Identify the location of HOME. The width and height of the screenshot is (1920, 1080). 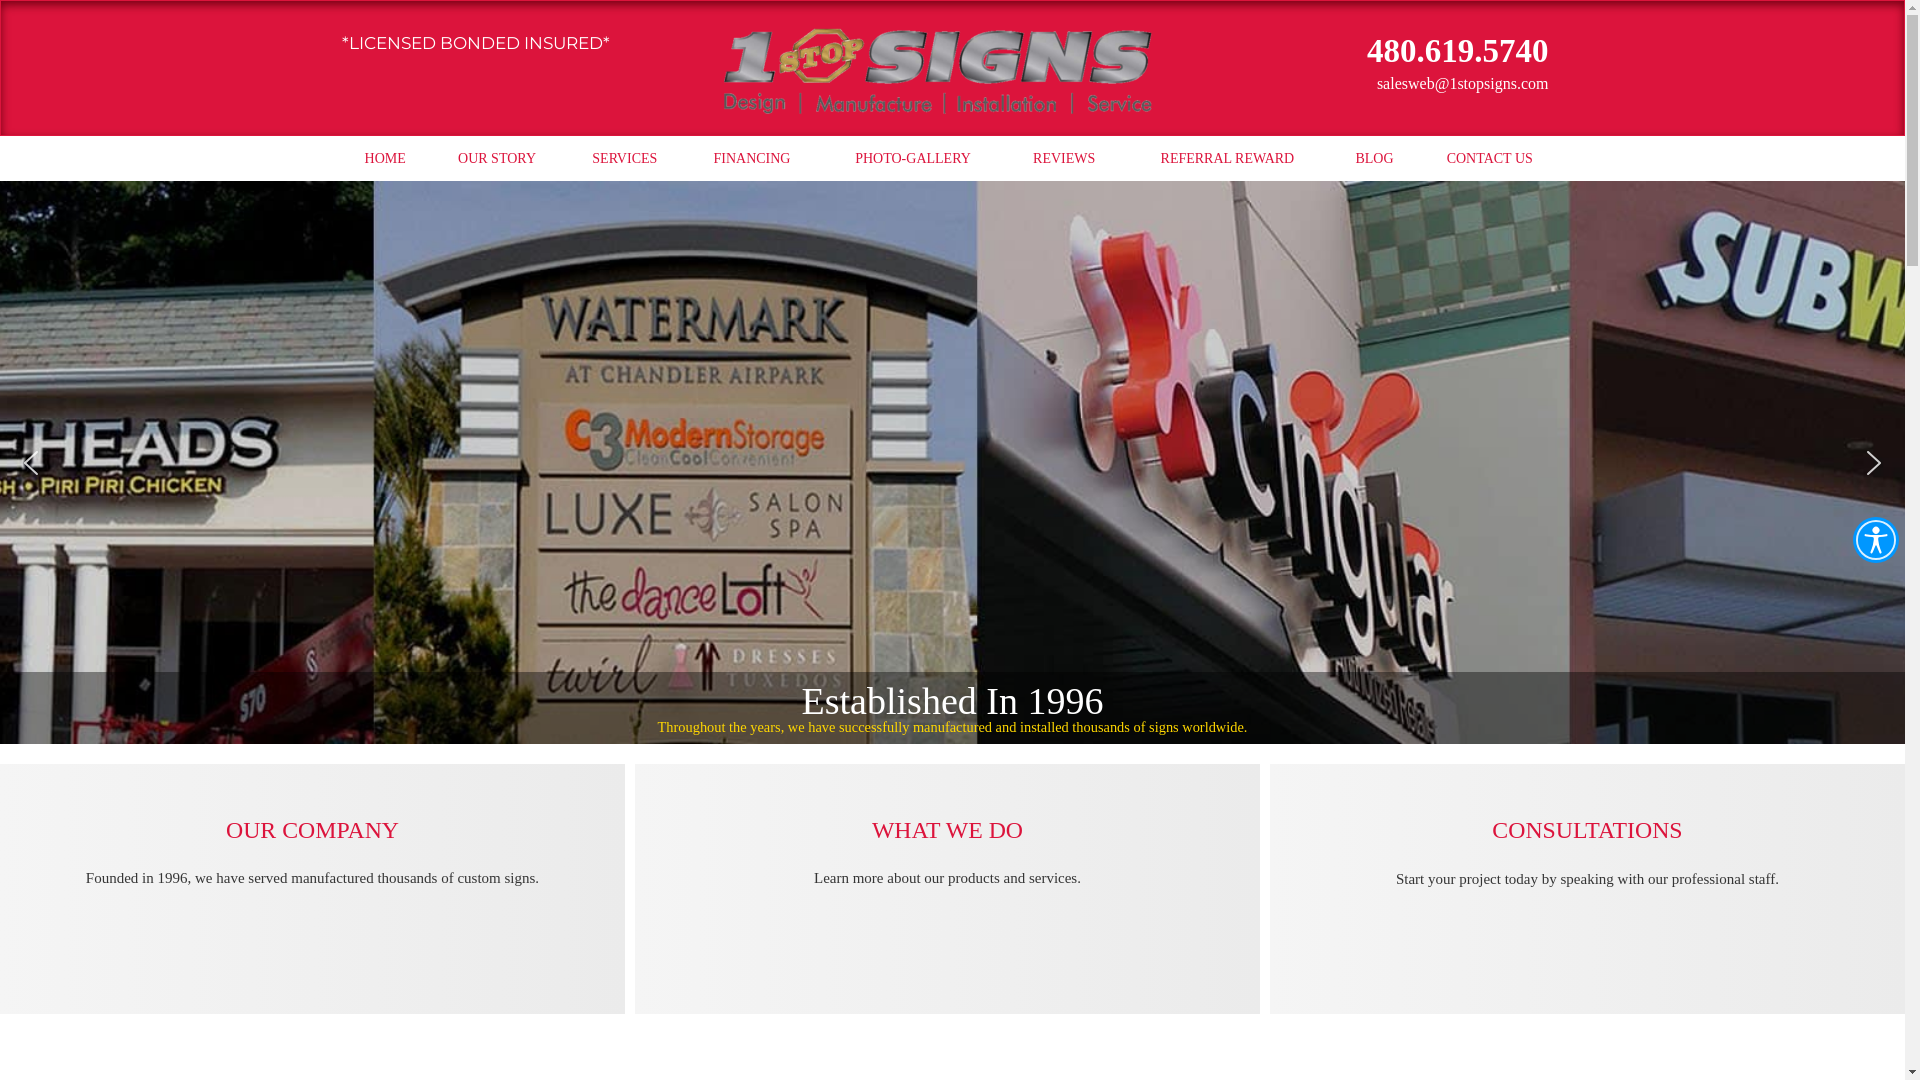
(386, 159).